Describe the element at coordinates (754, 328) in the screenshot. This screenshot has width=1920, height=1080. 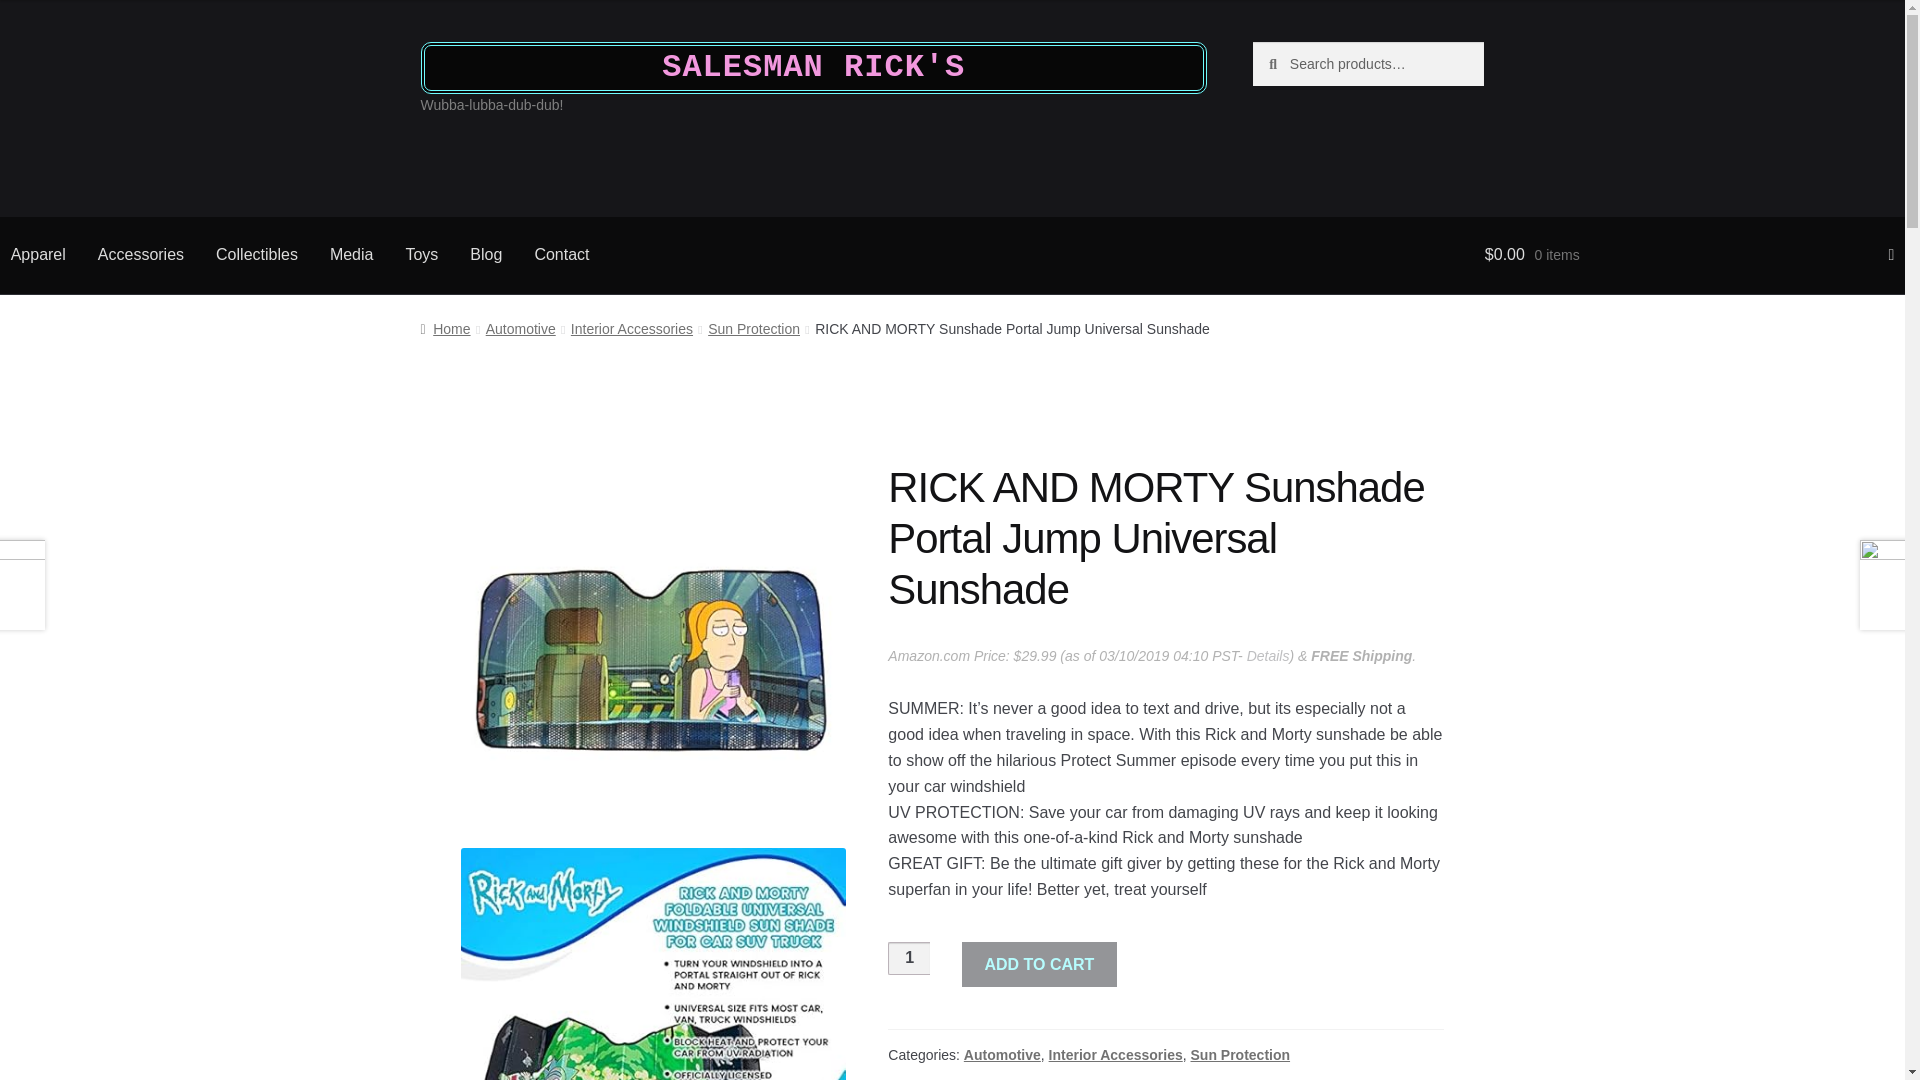
I see `Sun Protection` at that location.